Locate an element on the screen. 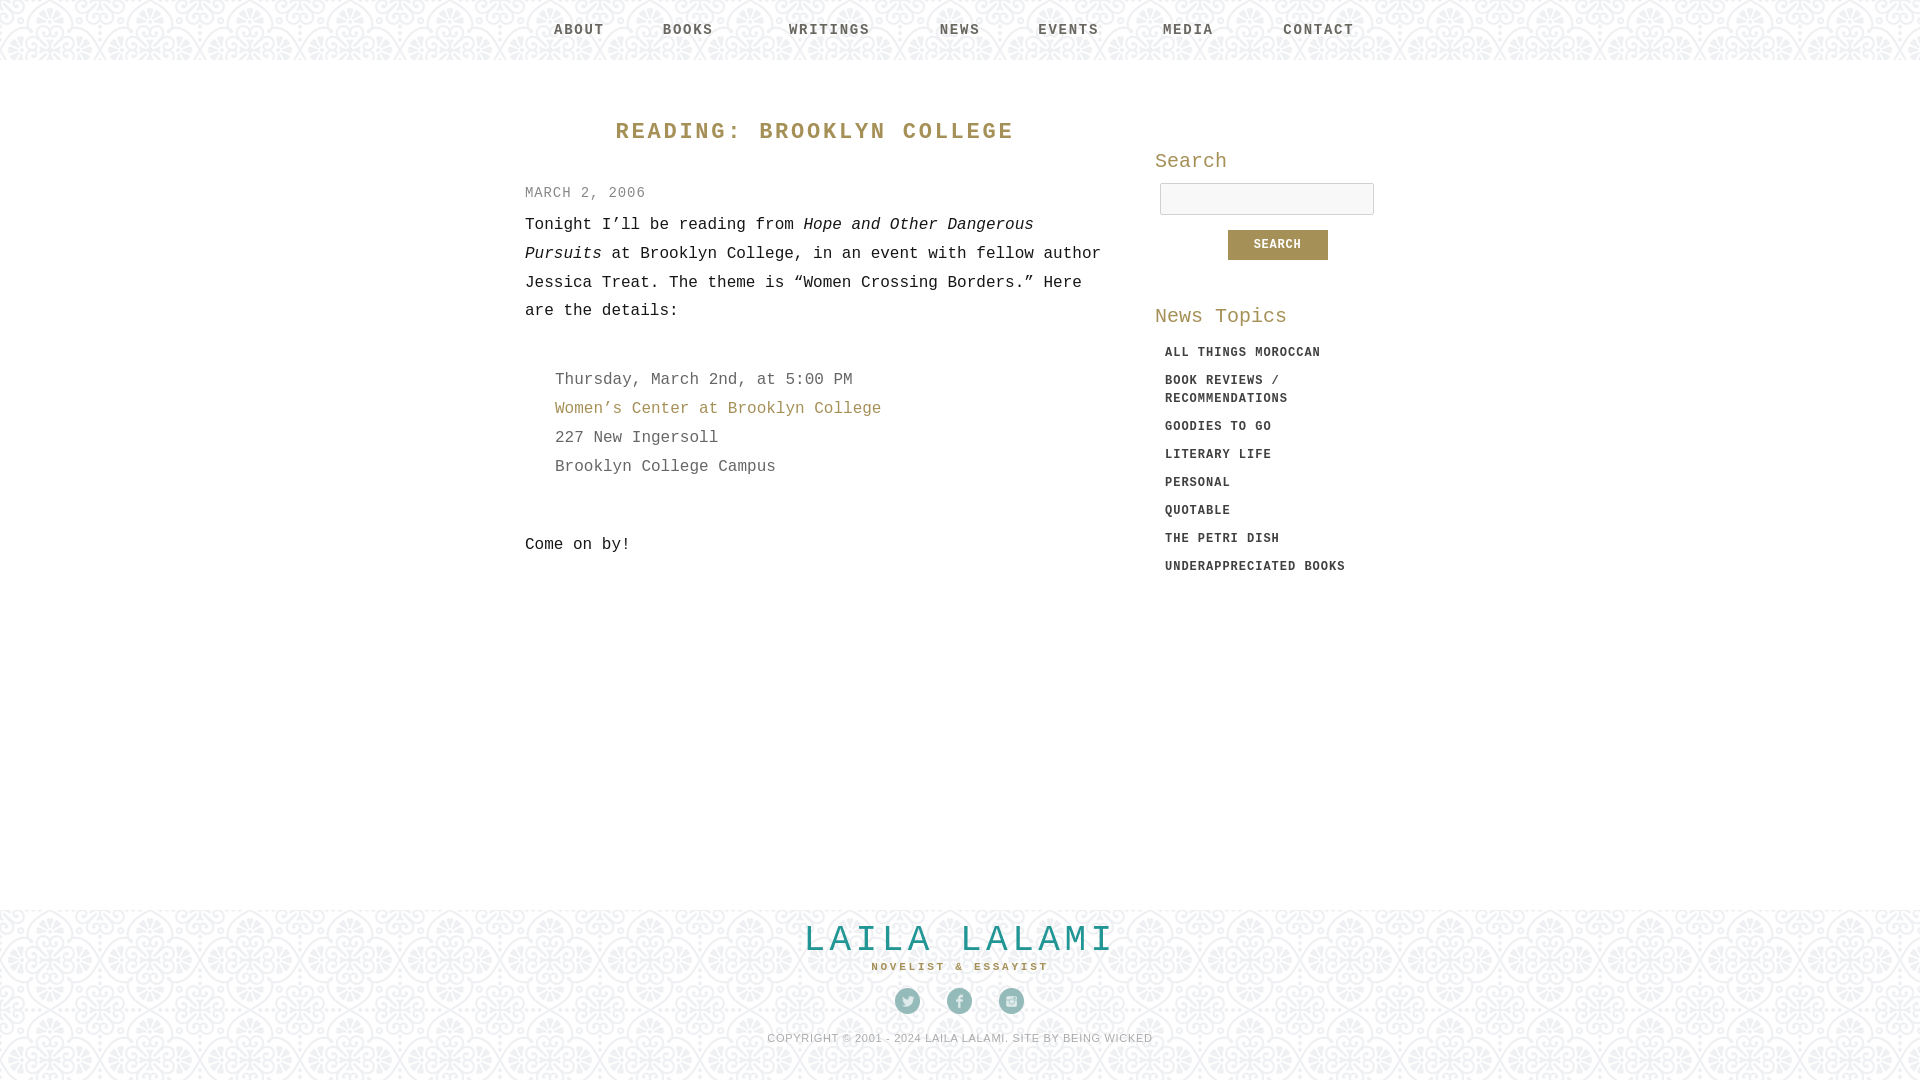 The height and width of the screenshot is (1080, 1920). CONTACT is located at coordinates (1318, 30).